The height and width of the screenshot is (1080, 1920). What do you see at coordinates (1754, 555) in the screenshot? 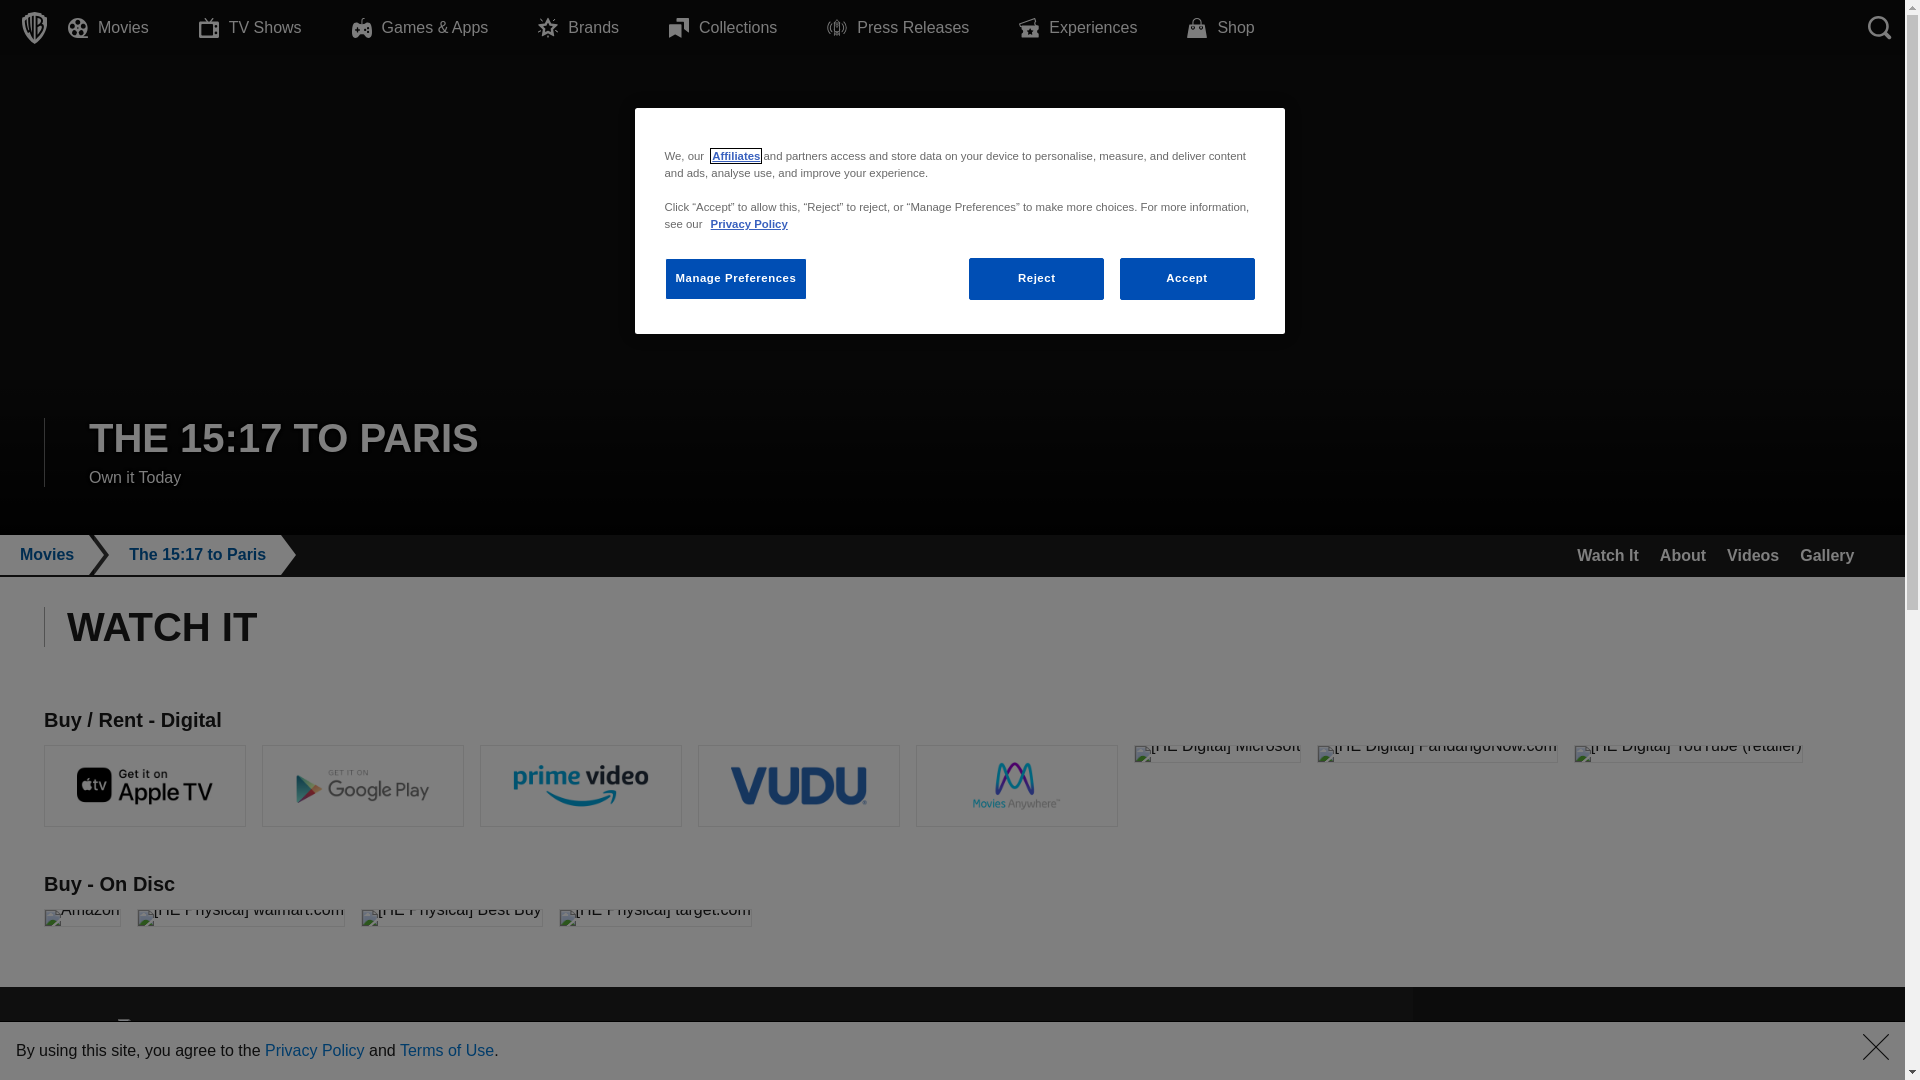
I see `Videos` at bounding box center [1754, 555].